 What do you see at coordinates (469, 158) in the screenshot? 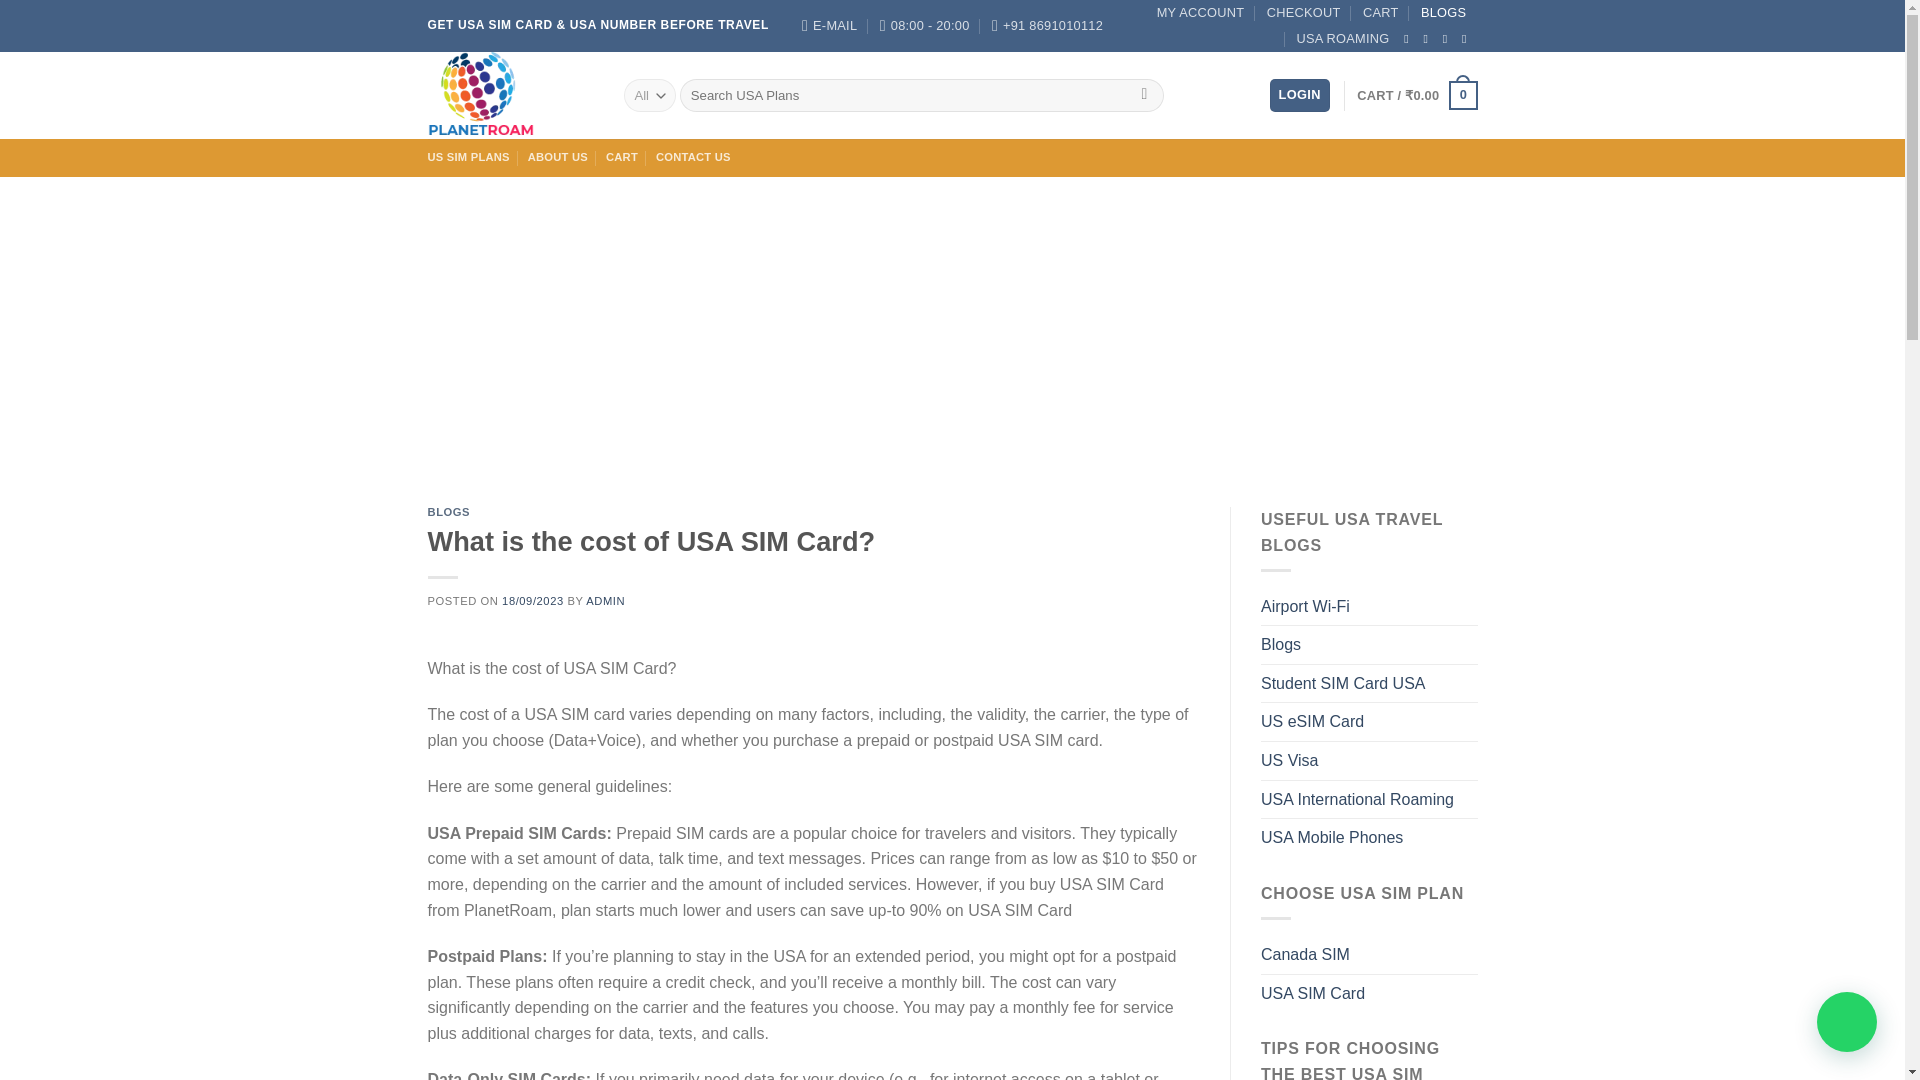
I see `US SIM PLANS` at bounding box center [469, 158].